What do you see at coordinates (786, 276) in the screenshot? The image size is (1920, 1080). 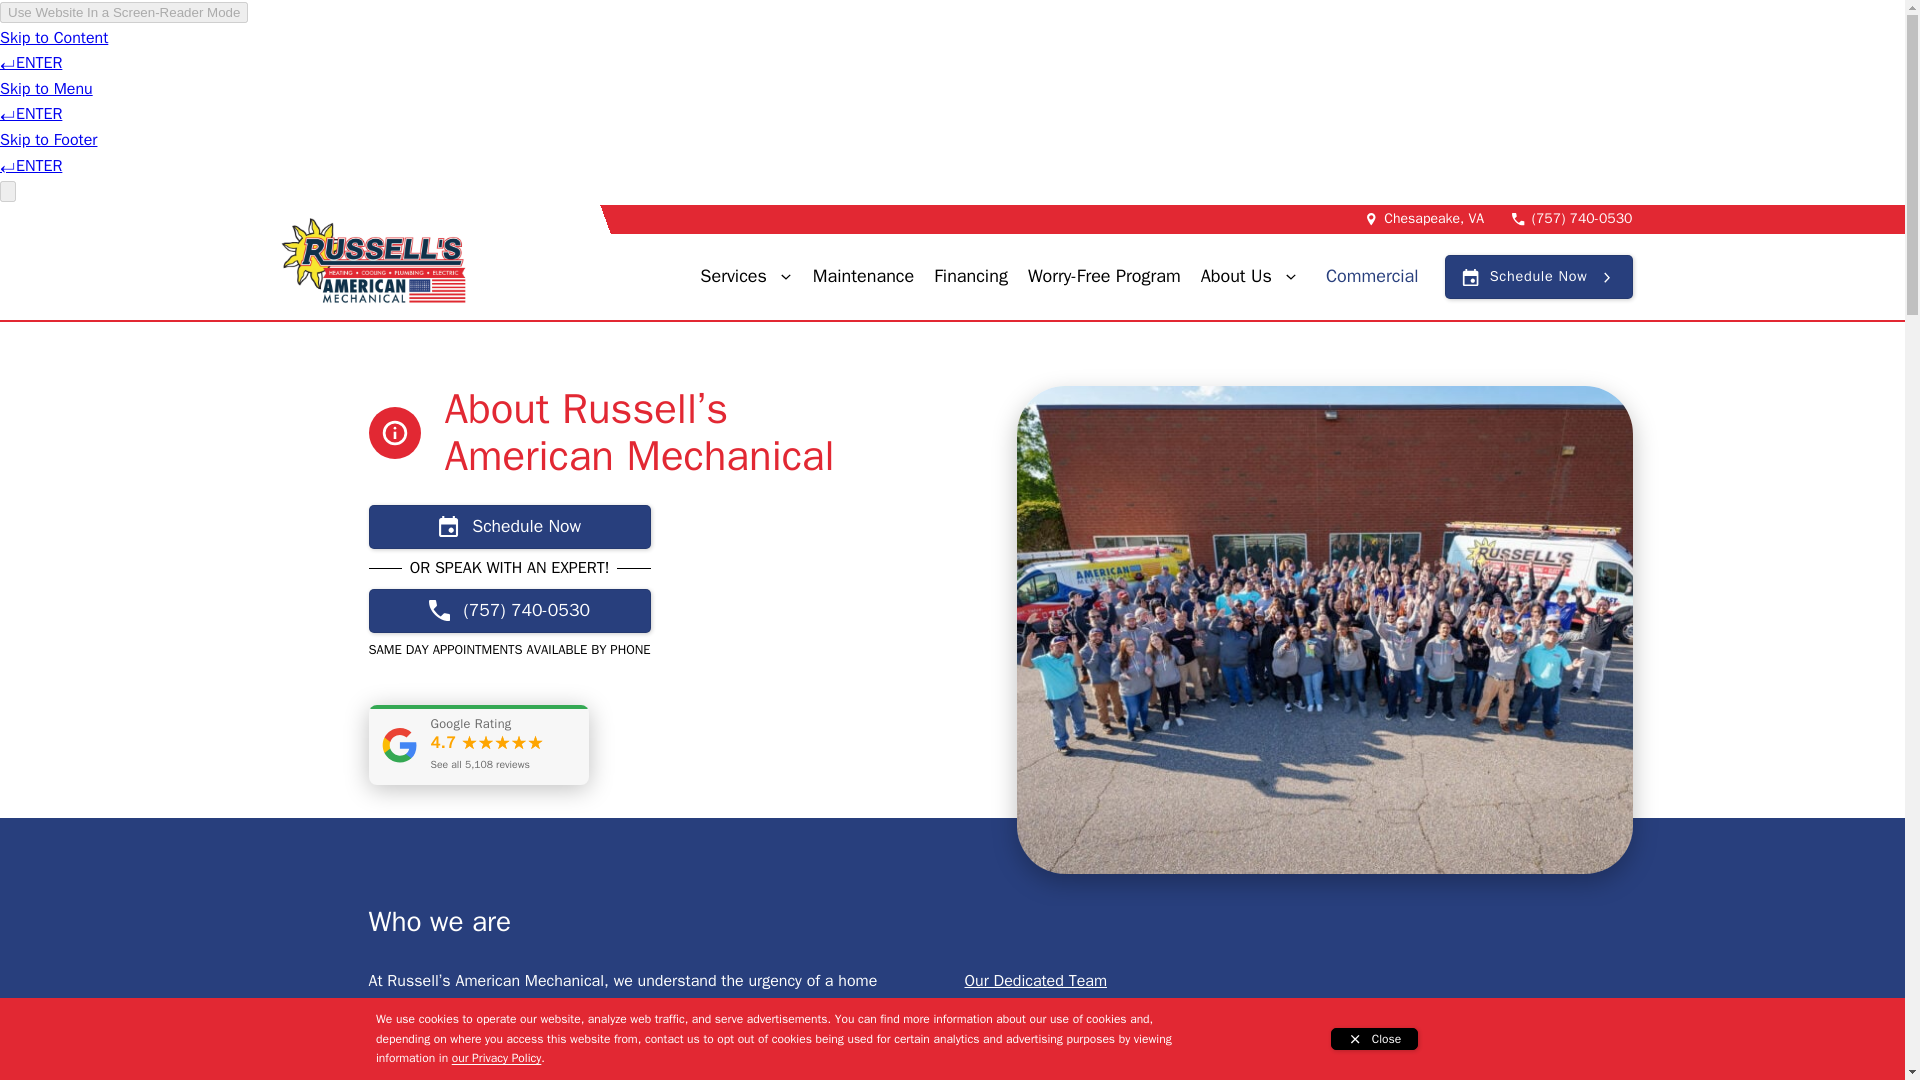 I see `Toggle Sub Menu` at bounding box center [786, 276].